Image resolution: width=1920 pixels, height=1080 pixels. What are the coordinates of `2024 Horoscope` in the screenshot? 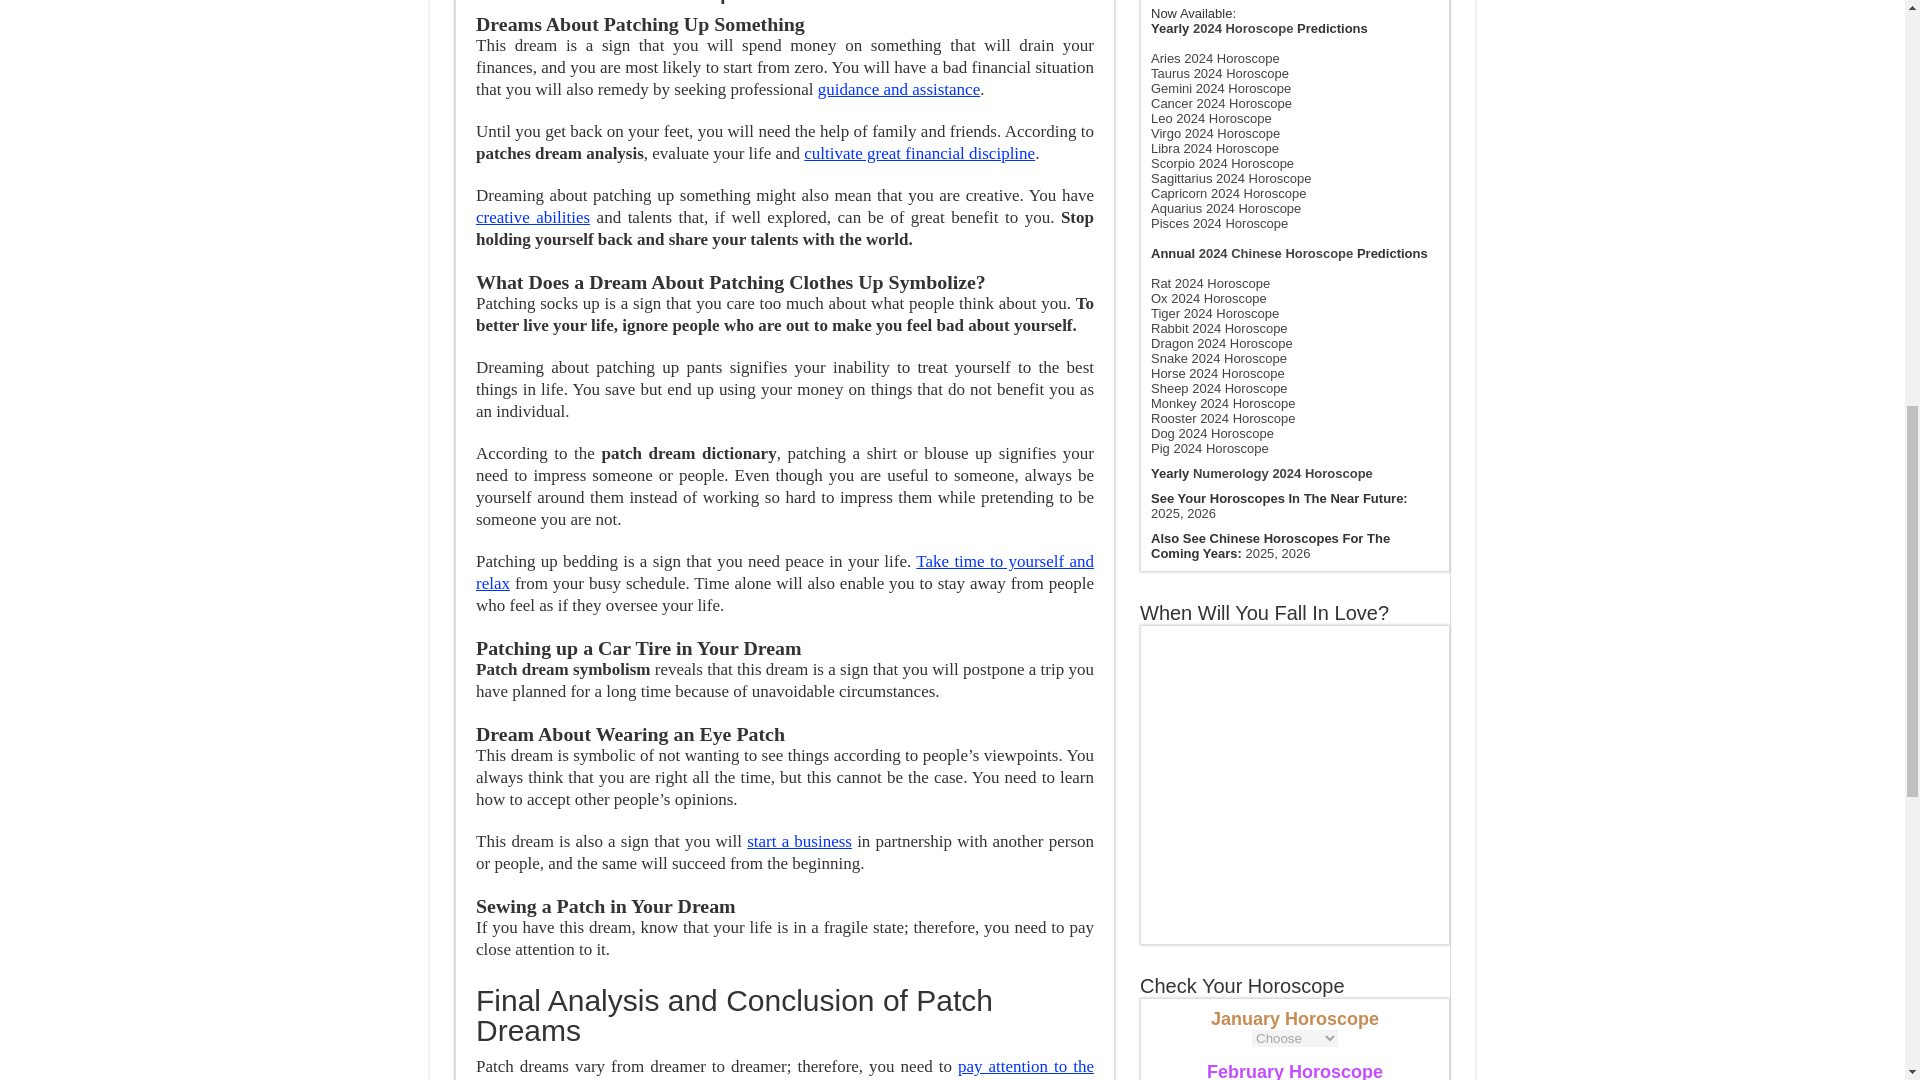 It's located at (1242, 28).